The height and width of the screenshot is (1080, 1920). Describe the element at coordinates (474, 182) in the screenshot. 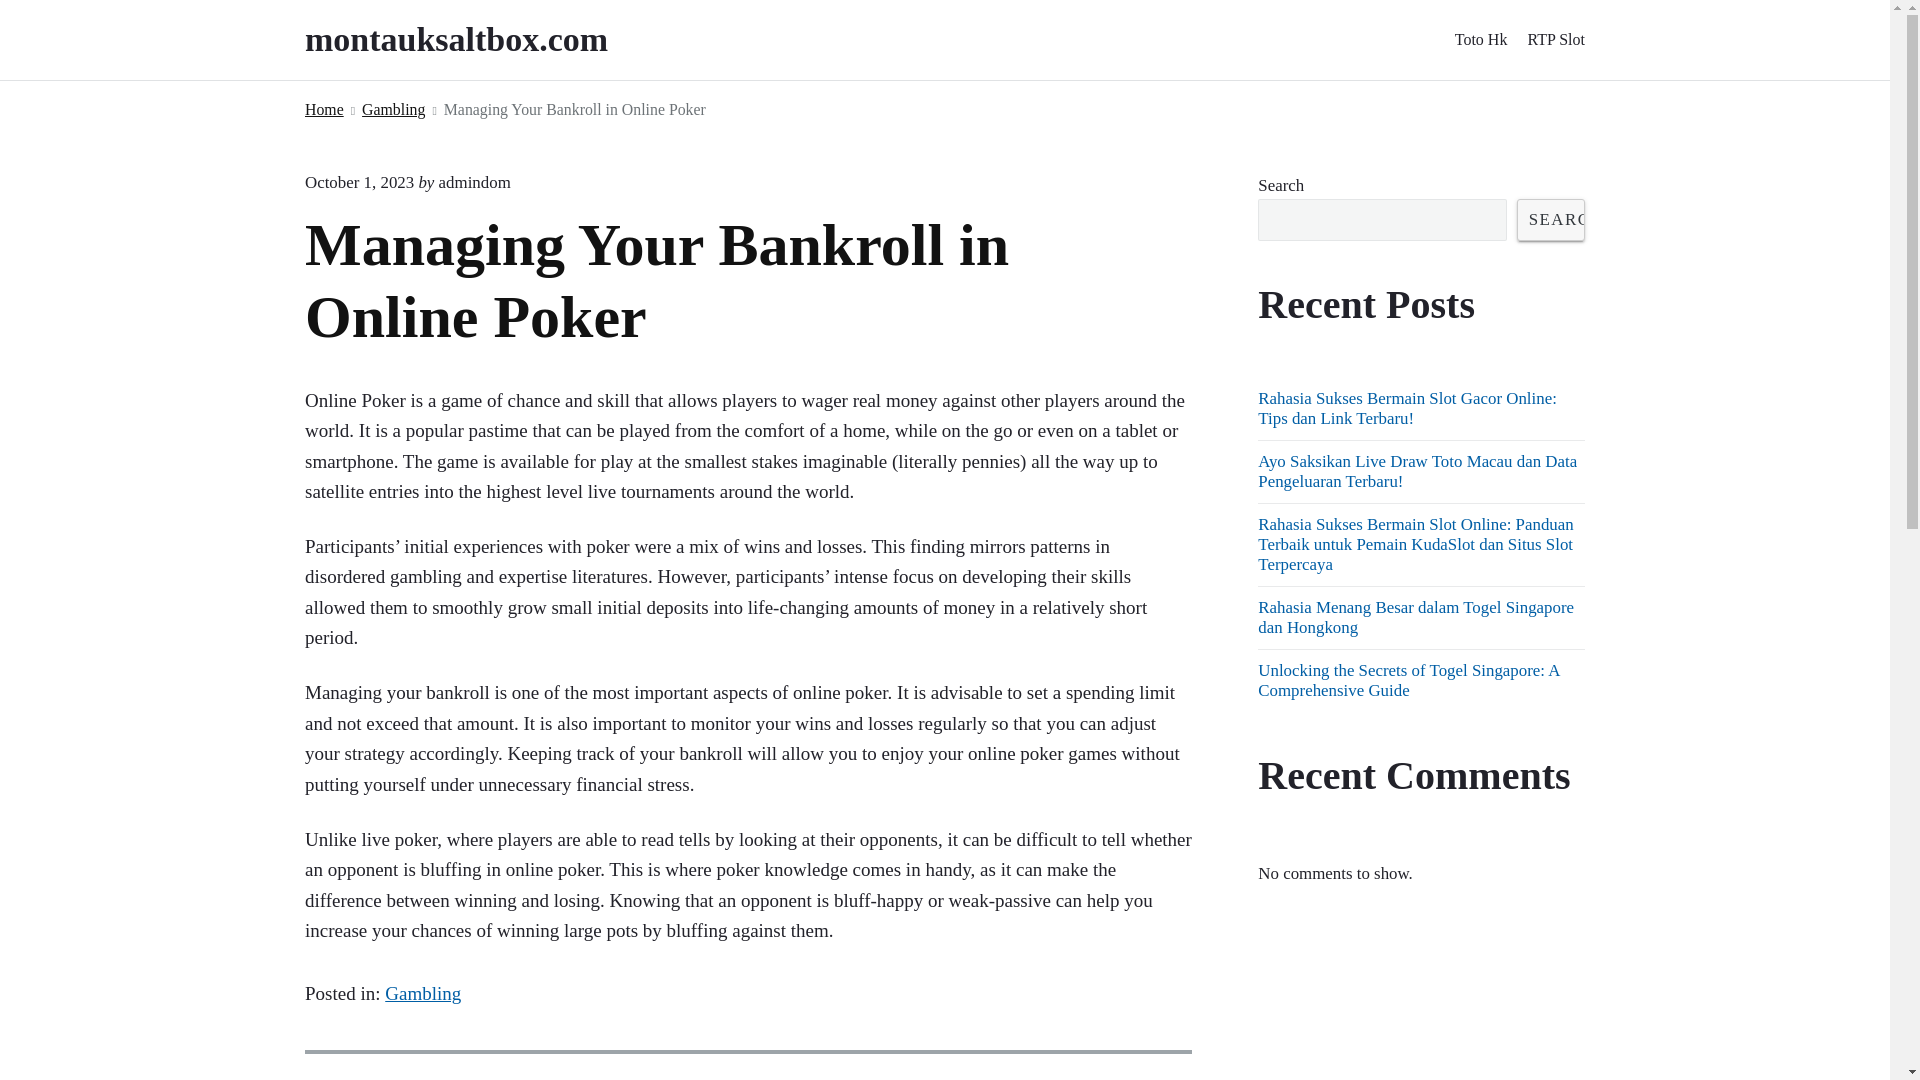

I see `admindom` at that location.